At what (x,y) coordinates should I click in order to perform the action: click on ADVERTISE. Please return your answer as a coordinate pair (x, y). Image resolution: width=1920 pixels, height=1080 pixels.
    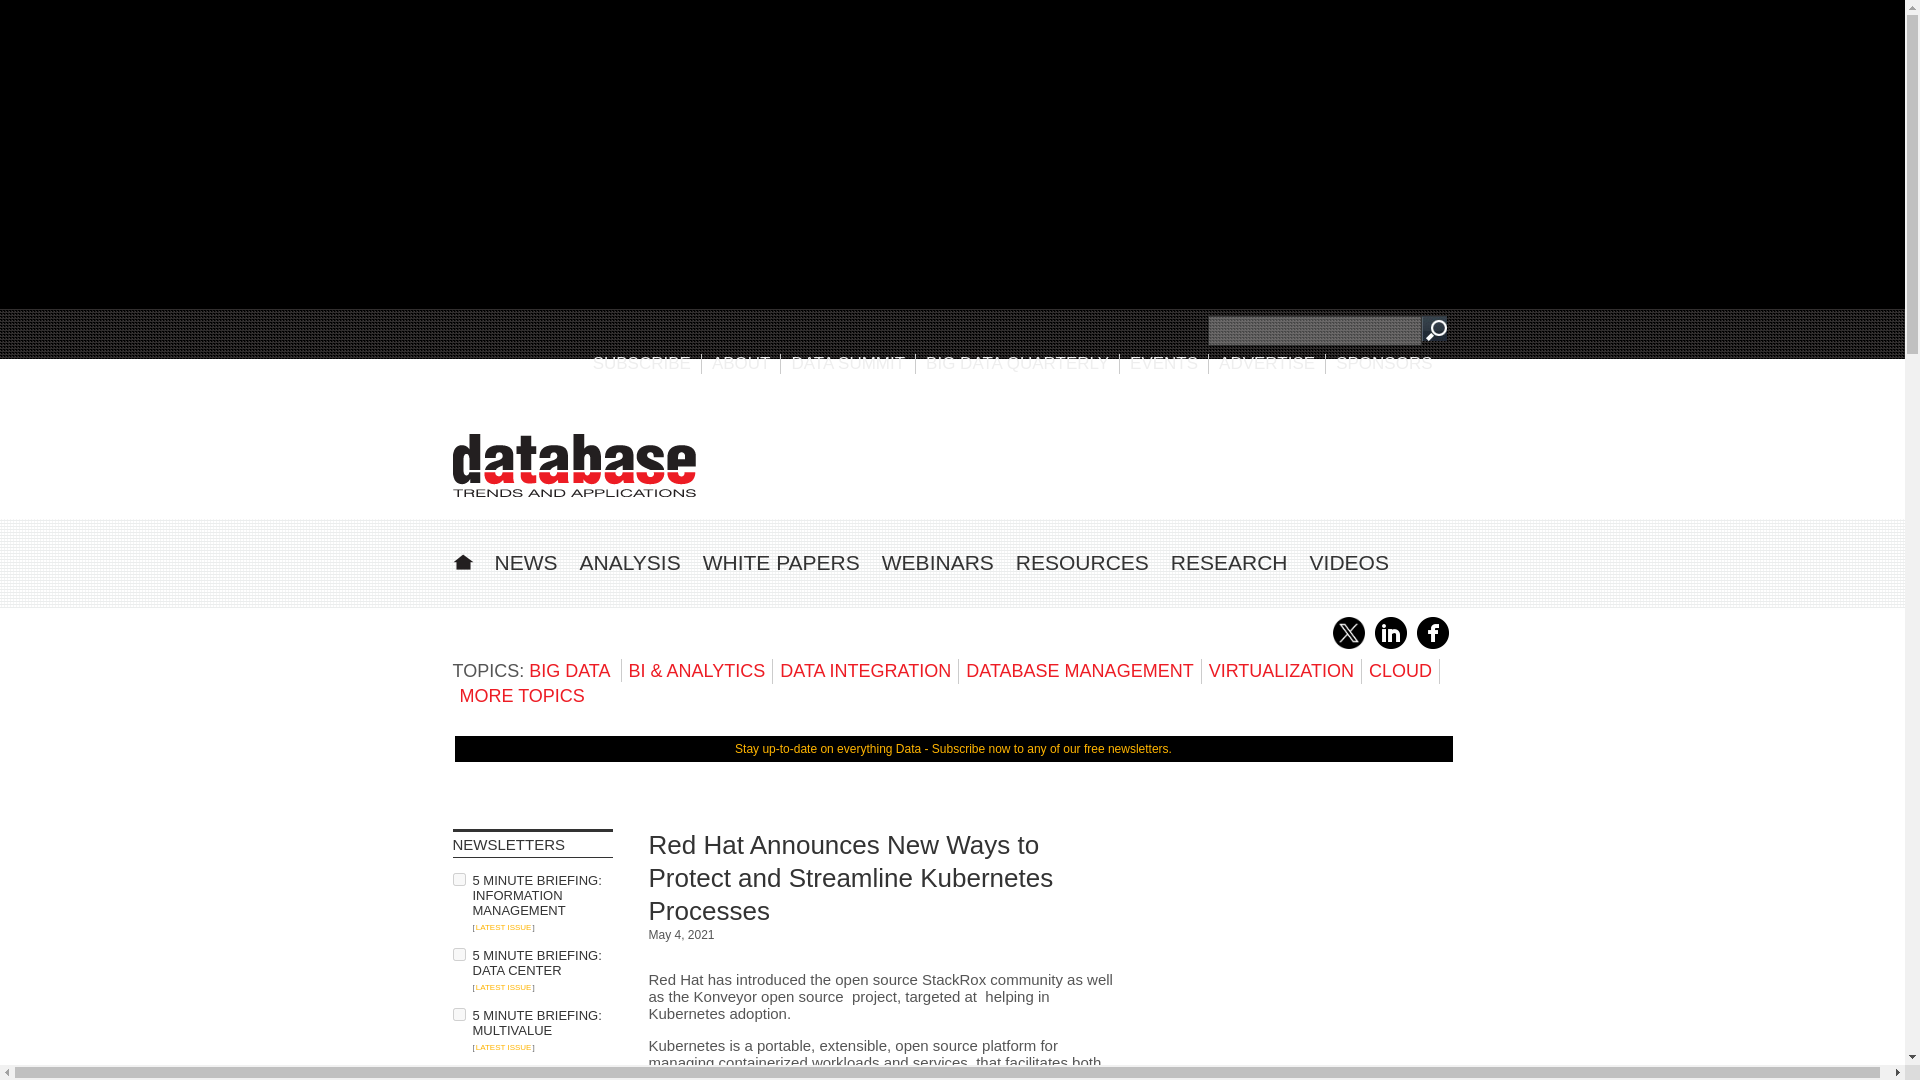
    Looking at the image, I should click on (1267, 363).